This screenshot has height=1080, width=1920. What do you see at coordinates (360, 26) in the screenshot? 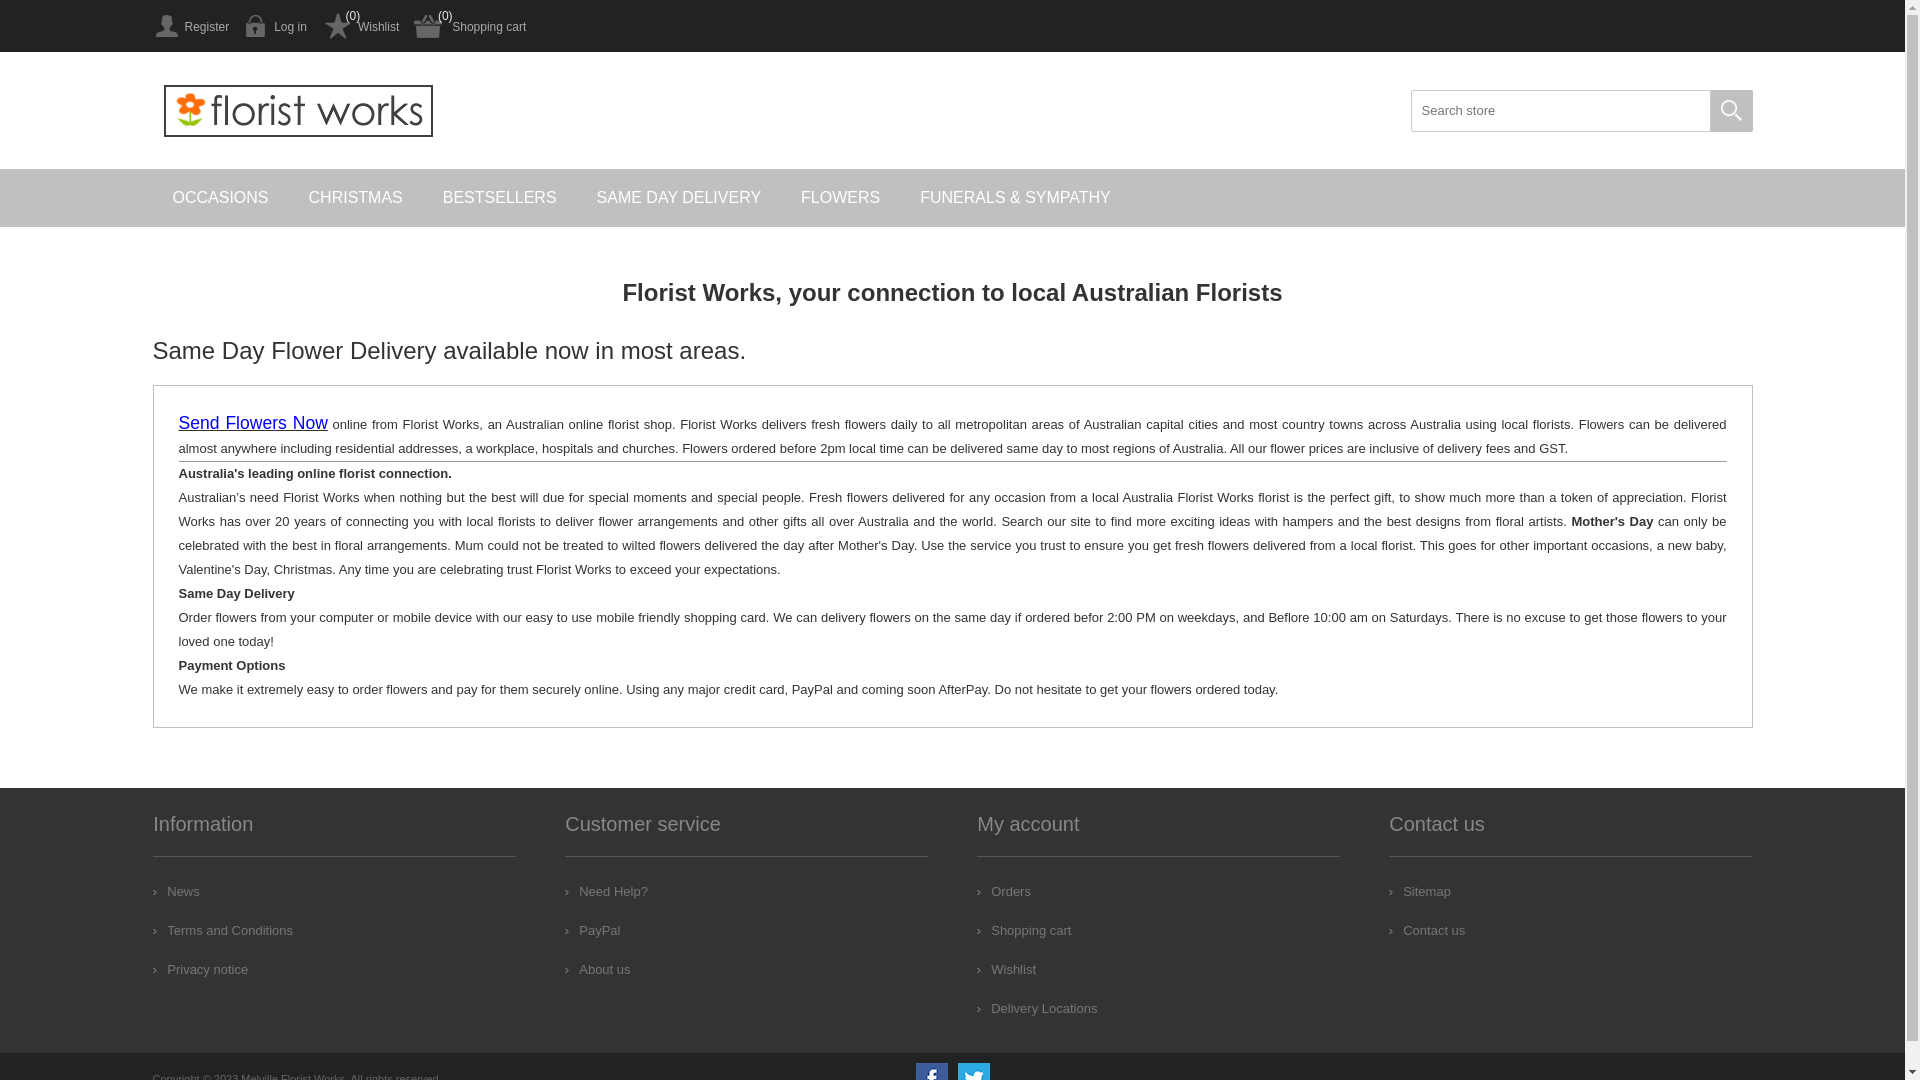
I see `Wishlist` at bounding box center [360, 26].